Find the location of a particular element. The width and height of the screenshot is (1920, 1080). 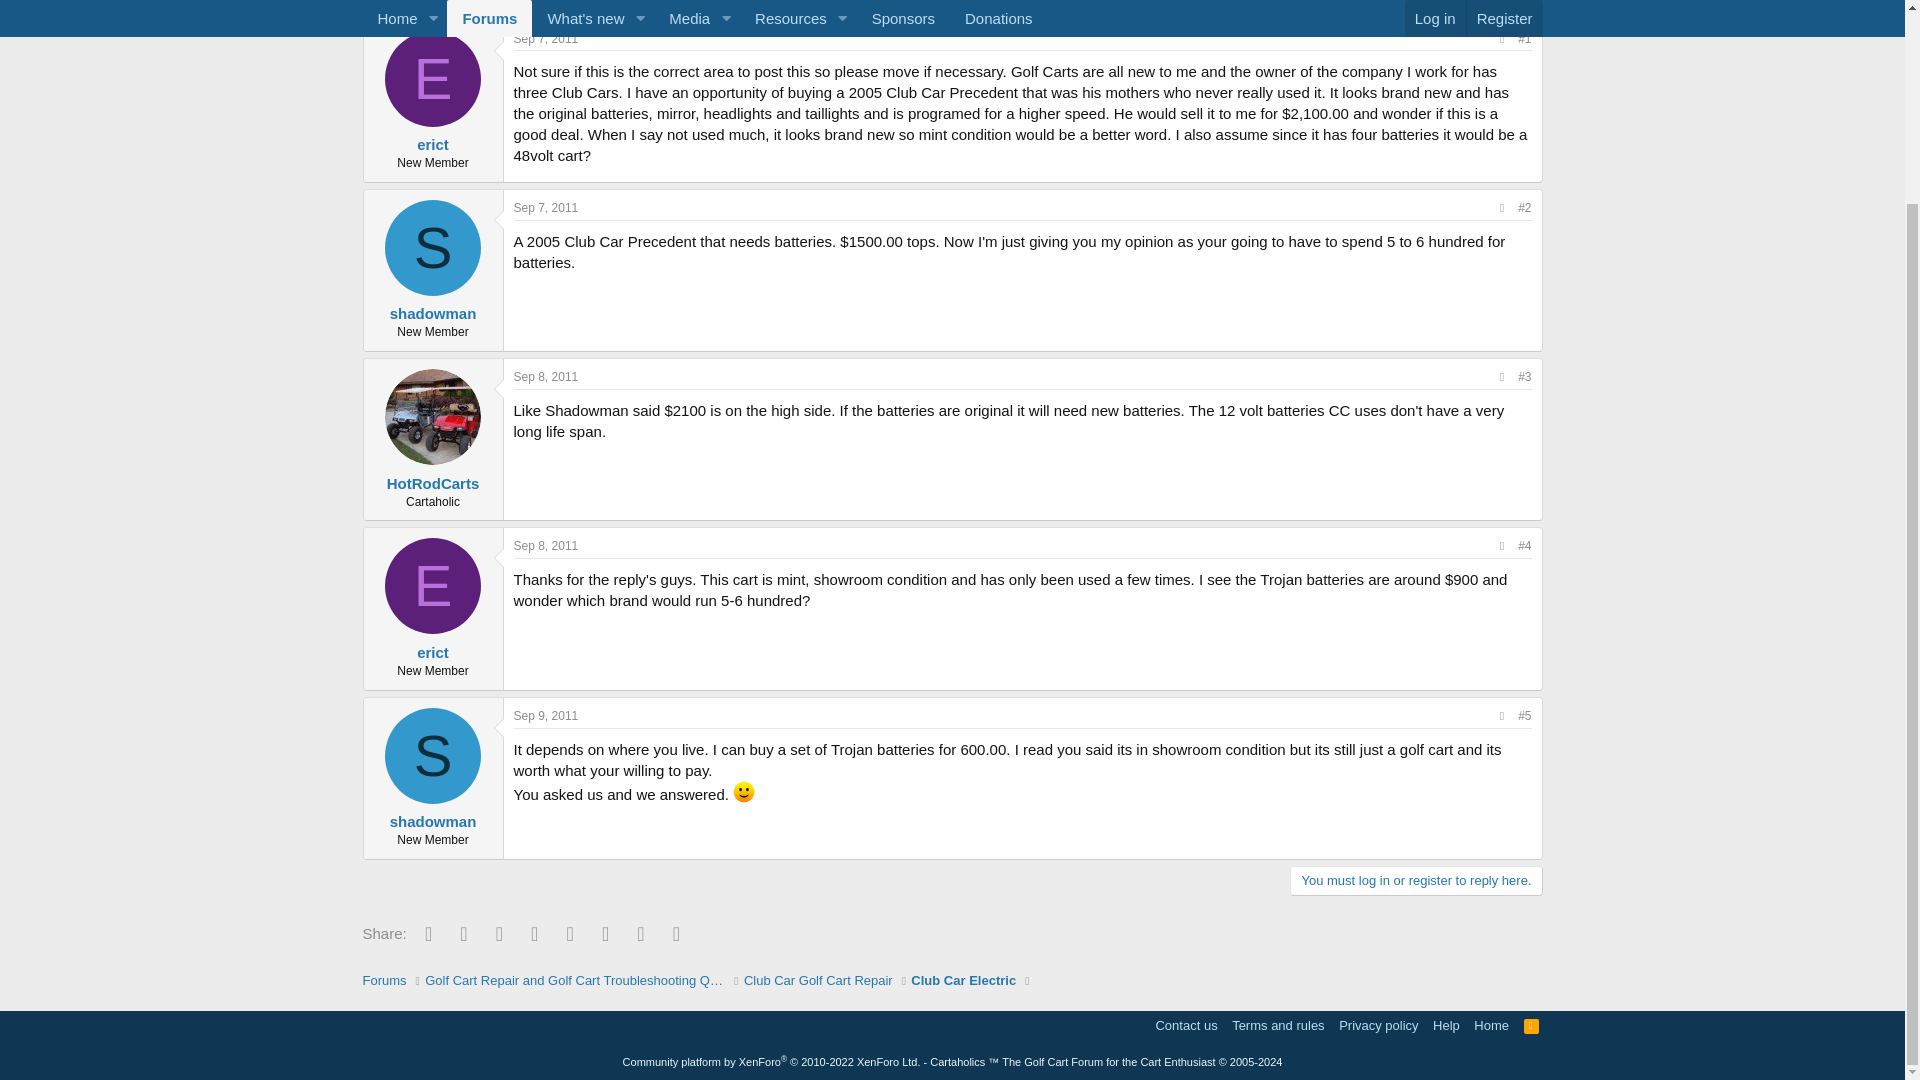

Sep 8, 2011 at 7:18 AM is located at coordinates (546, 377).